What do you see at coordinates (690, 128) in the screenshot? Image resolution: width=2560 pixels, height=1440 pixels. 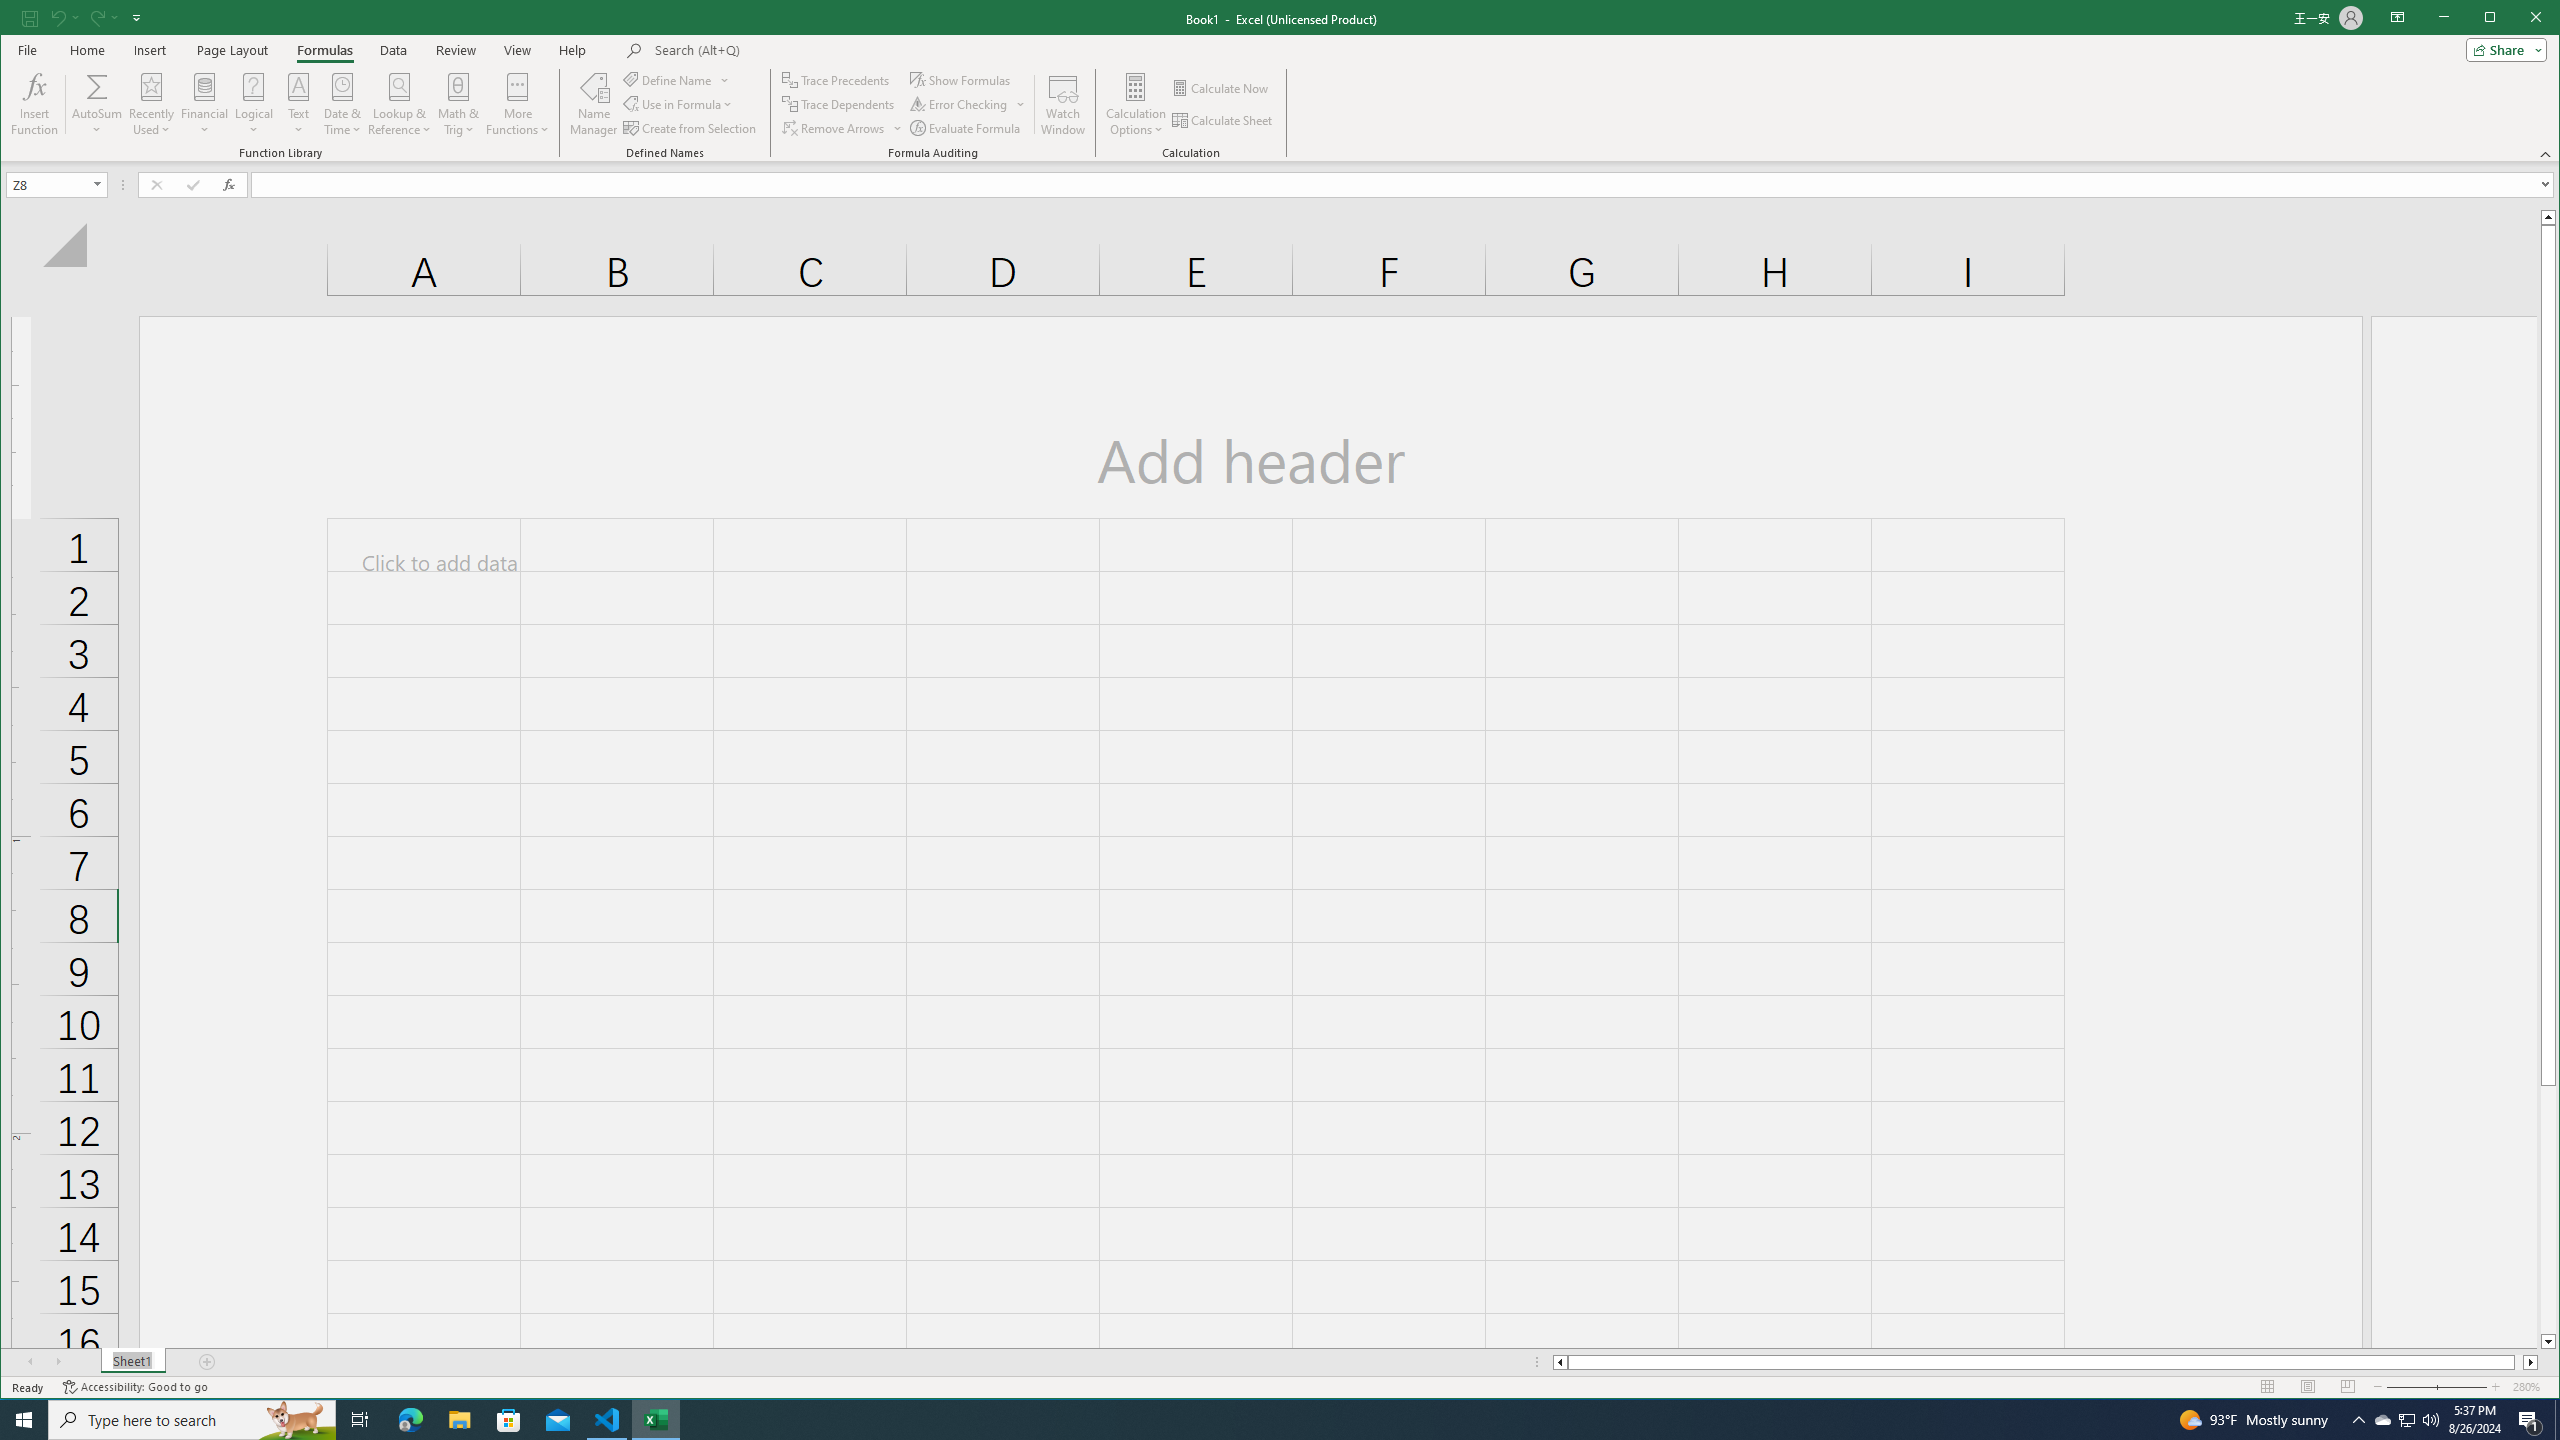 I see `Create from Selection...` at bounding box center [690, 128].